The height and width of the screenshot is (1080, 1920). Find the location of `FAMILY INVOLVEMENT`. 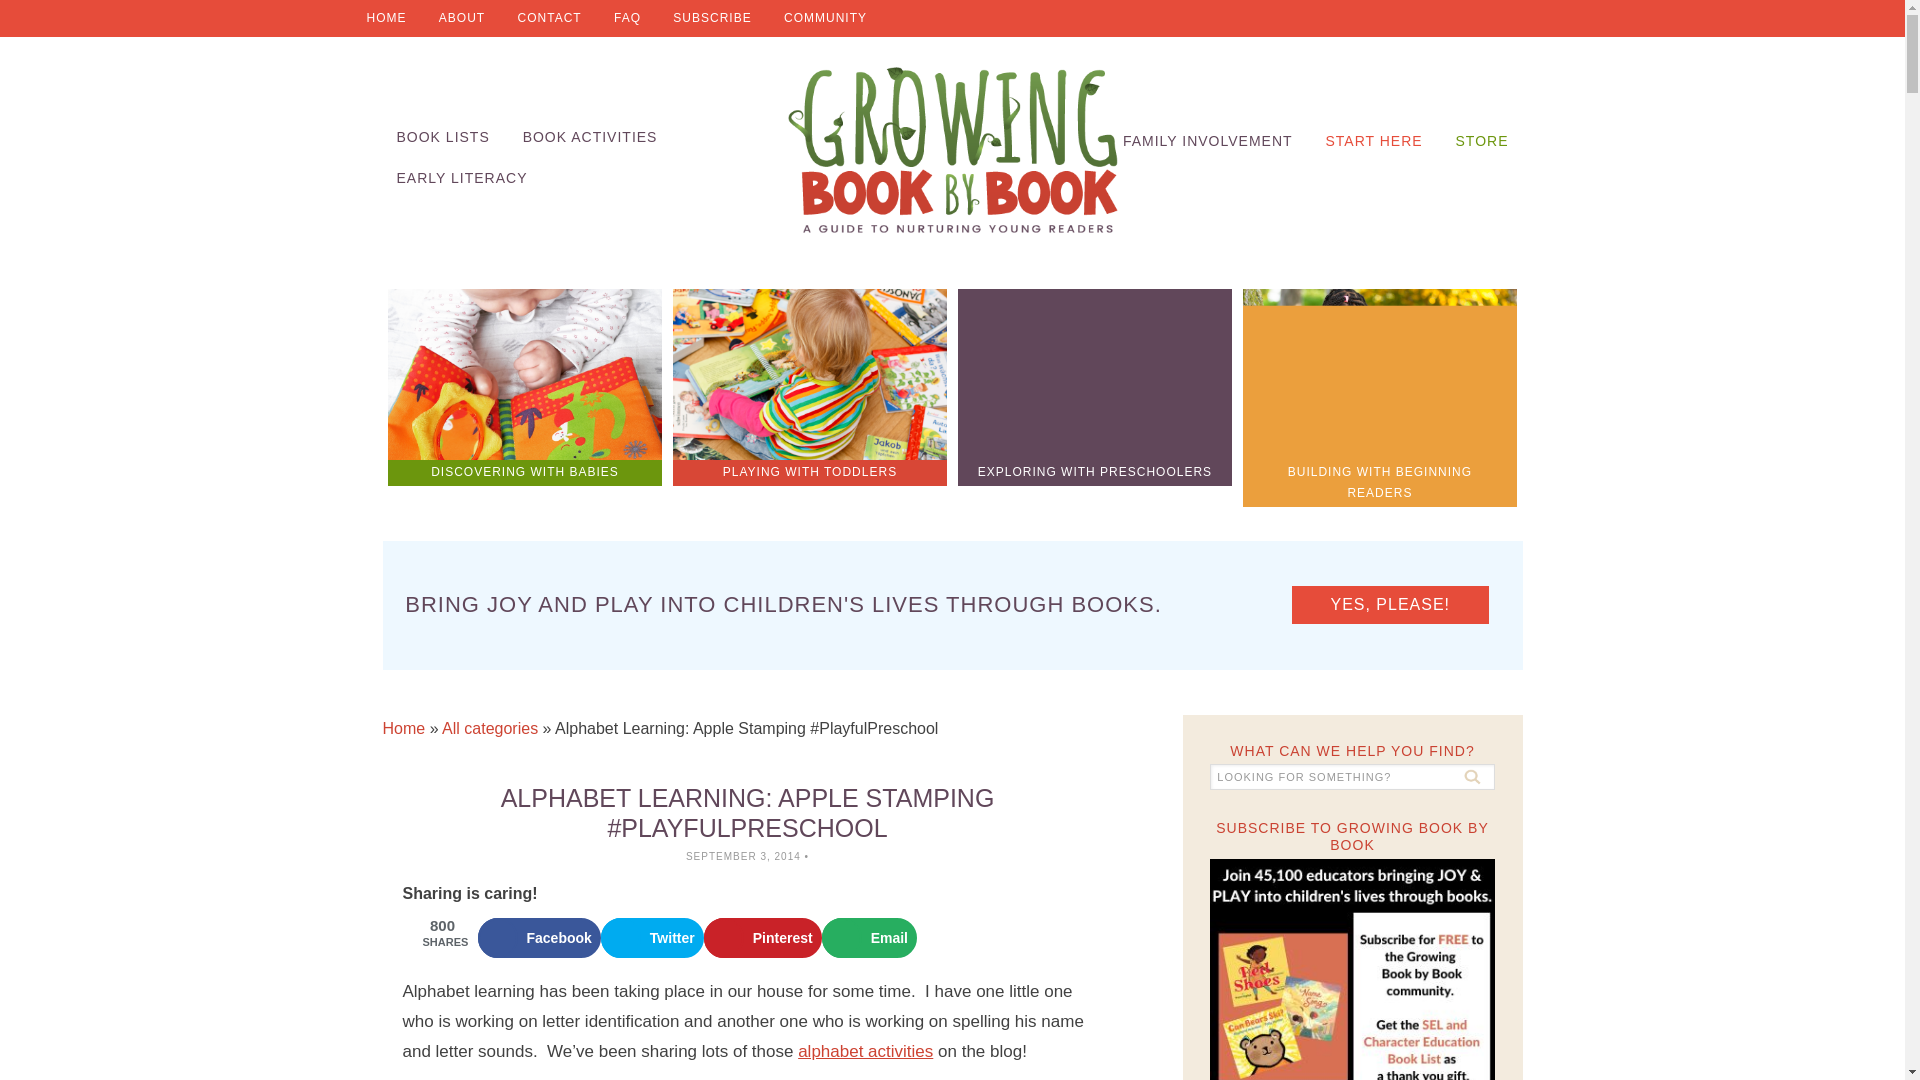

FAMILY INVOLVEMENT is located at coordinates (1208, 141).